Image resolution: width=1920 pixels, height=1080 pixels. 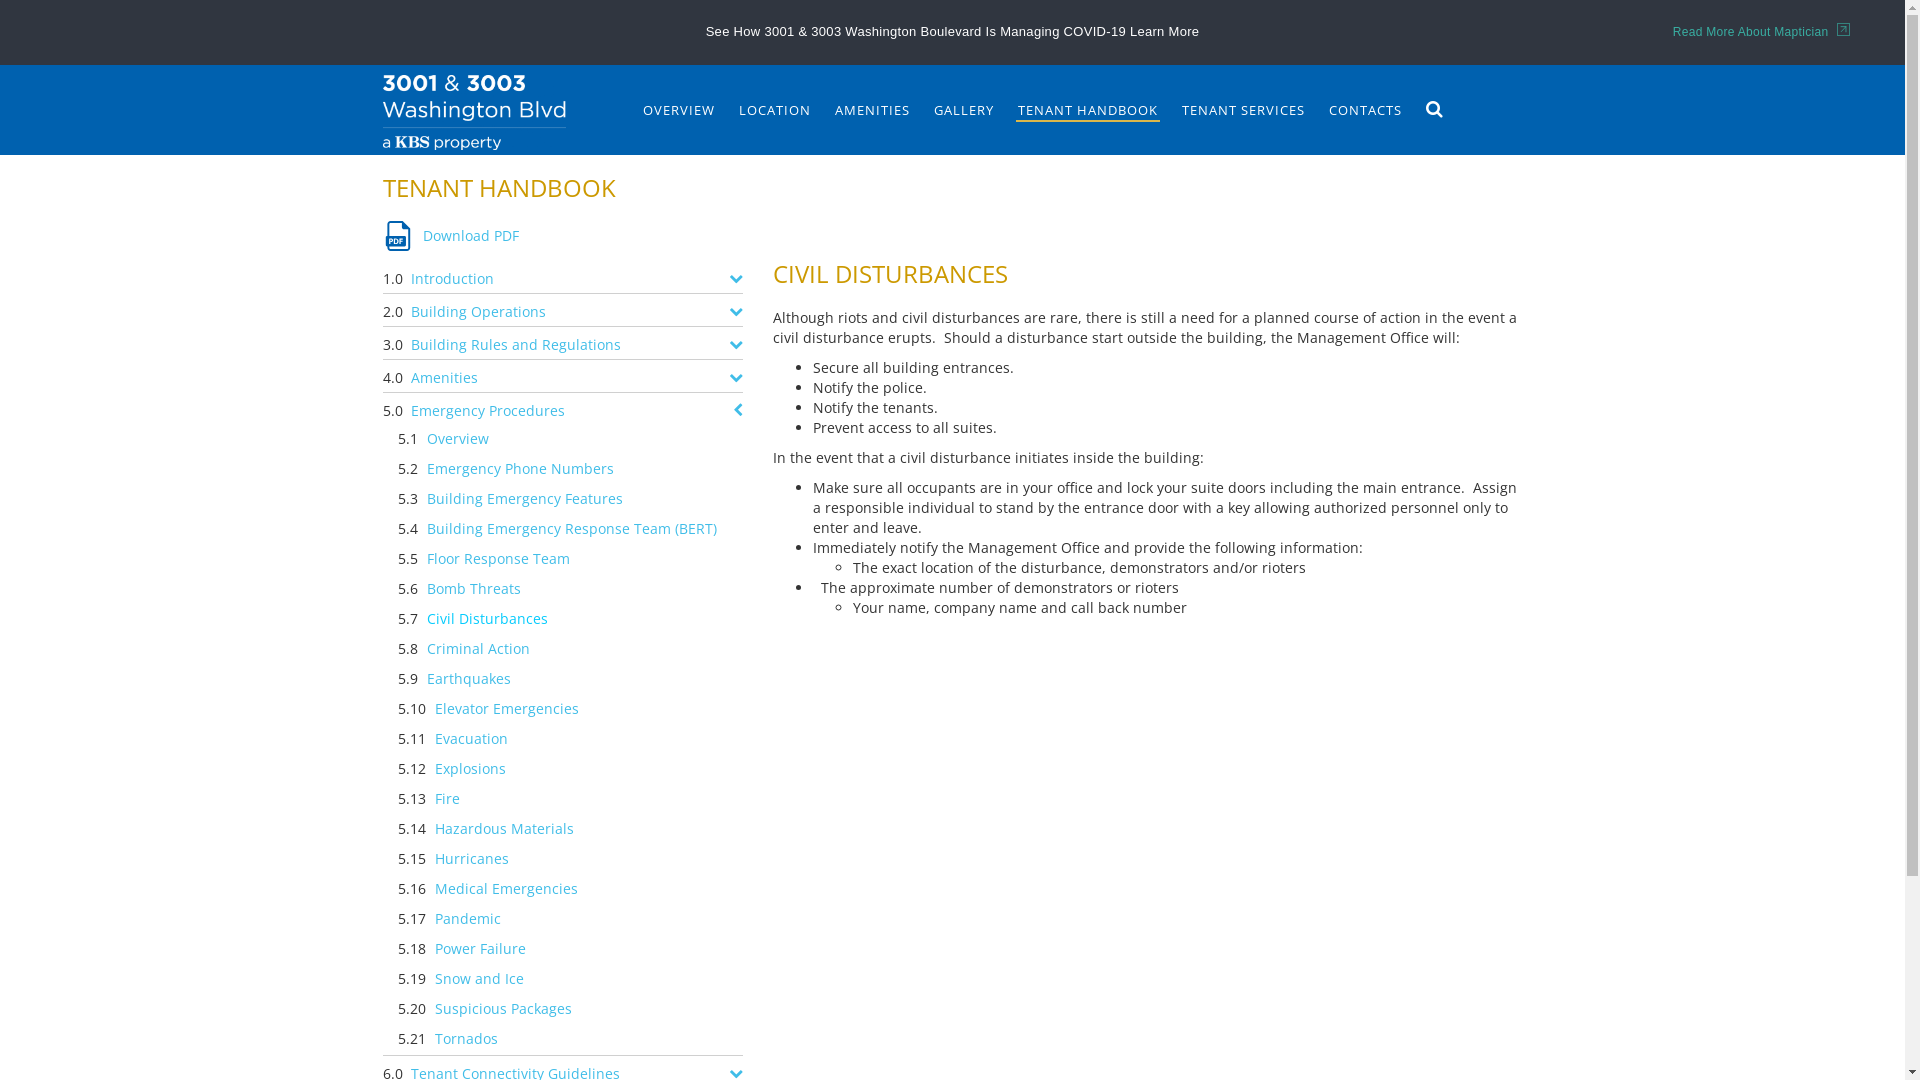 What do you see at coordinates (484, 980) in the screenshot?
I see `Snow and Ice` at bounding box center [484, 980].